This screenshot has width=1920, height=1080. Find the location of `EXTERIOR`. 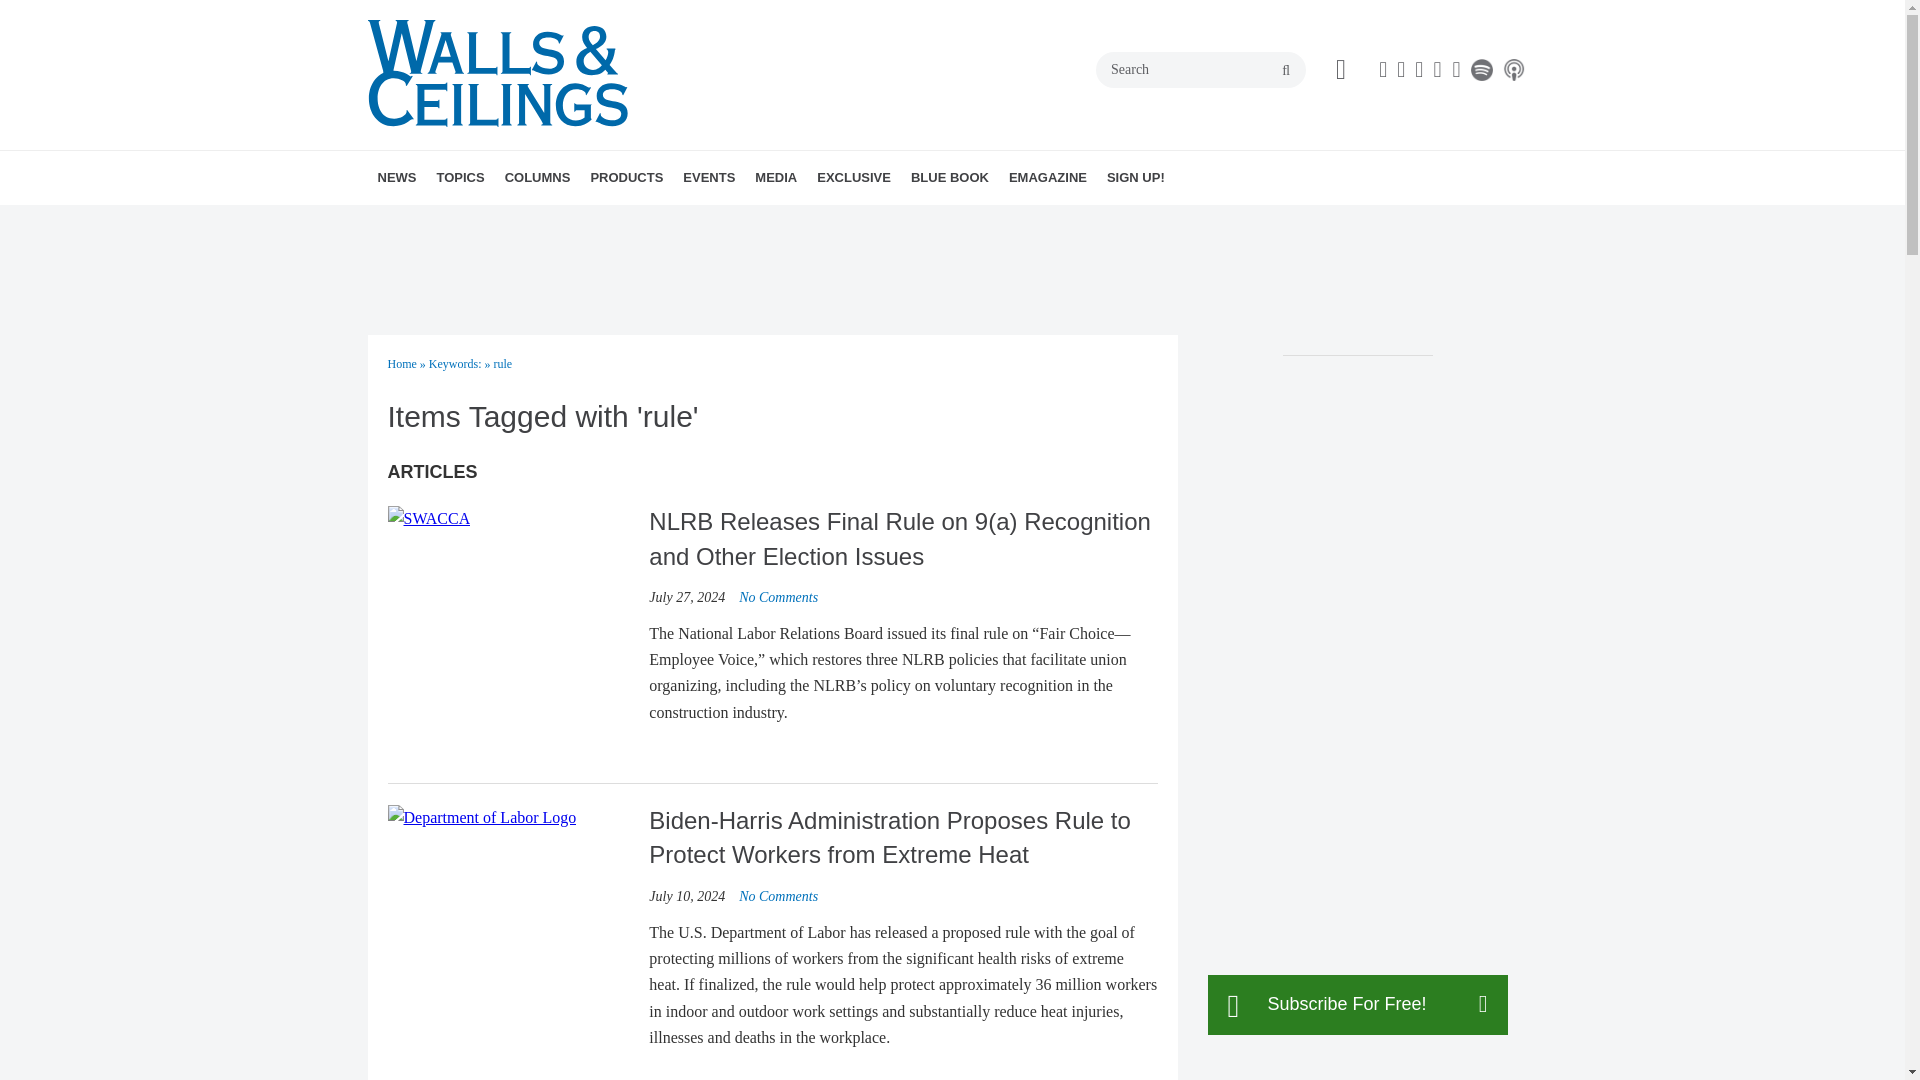

EXTERIOR is located at coordinates (610, 221).